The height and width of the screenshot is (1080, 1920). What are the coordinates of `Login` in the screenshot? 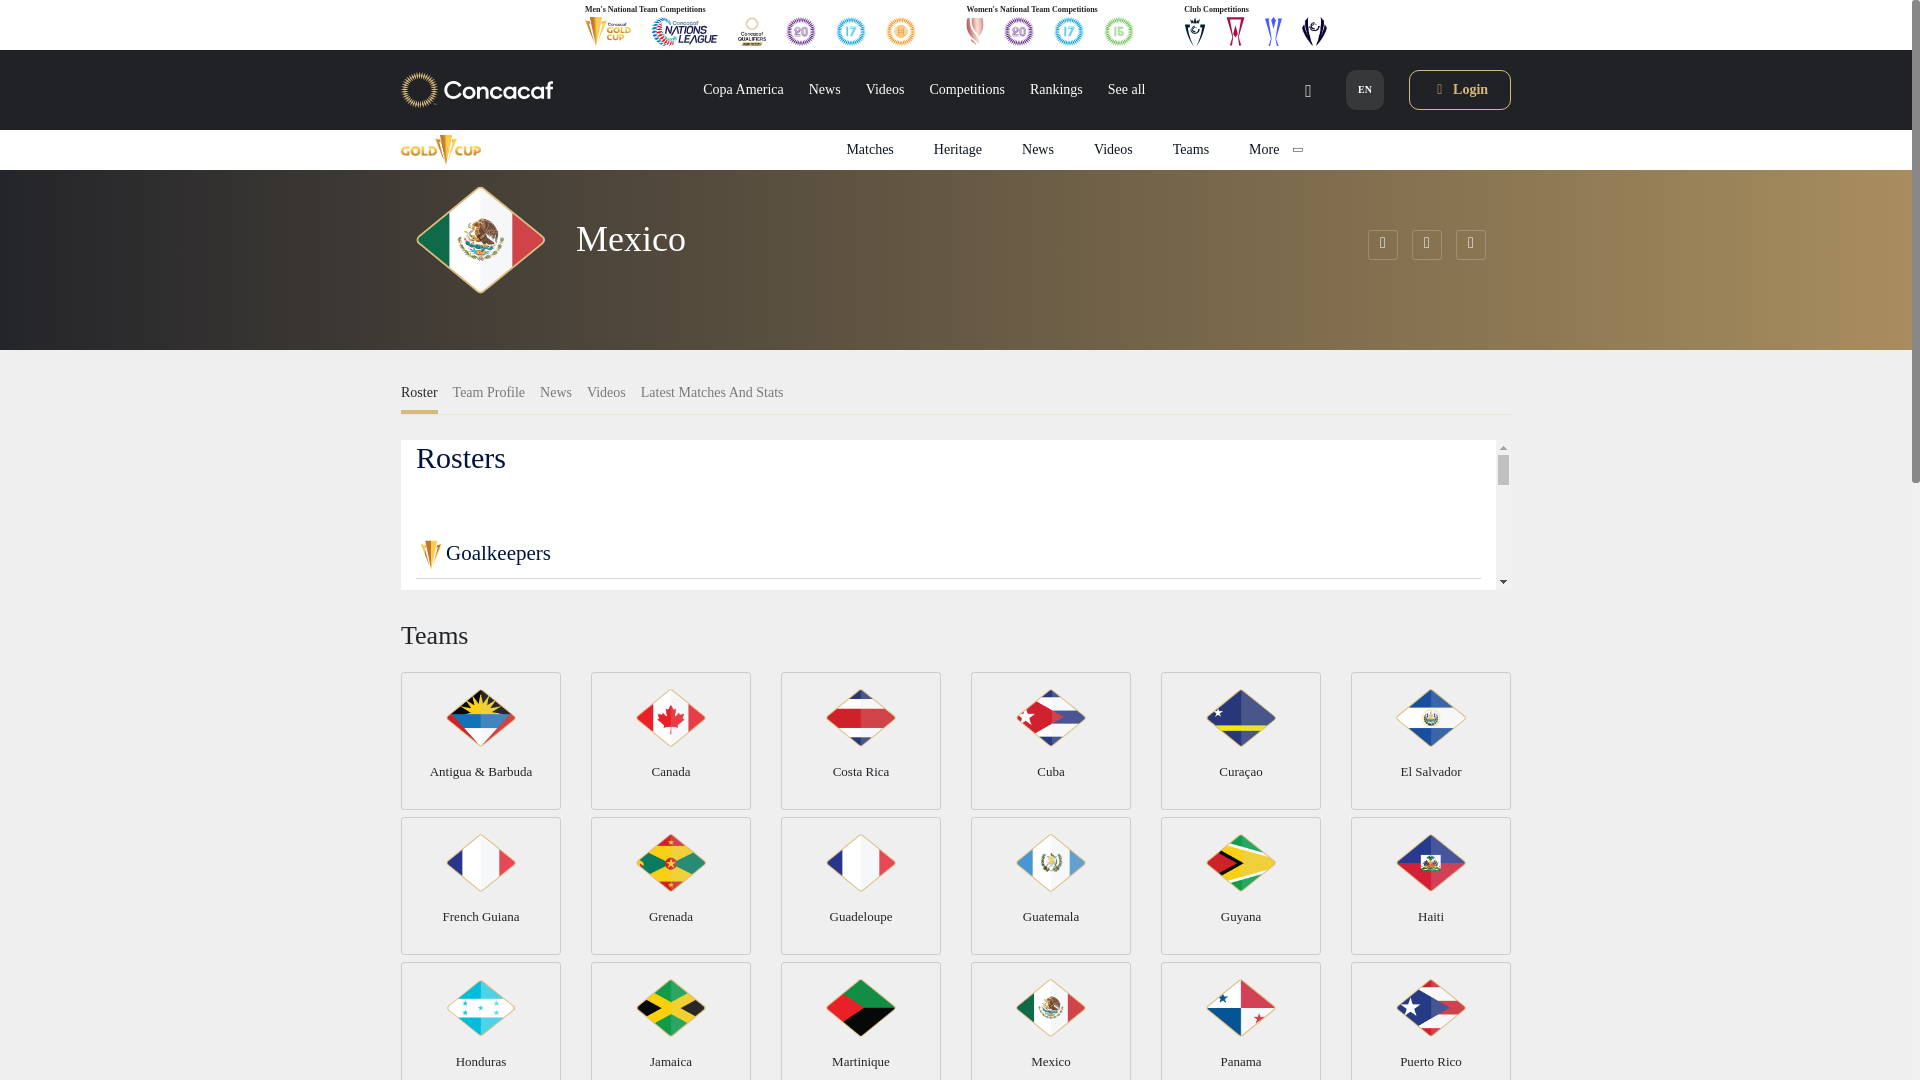 It's located at (1458, 90).